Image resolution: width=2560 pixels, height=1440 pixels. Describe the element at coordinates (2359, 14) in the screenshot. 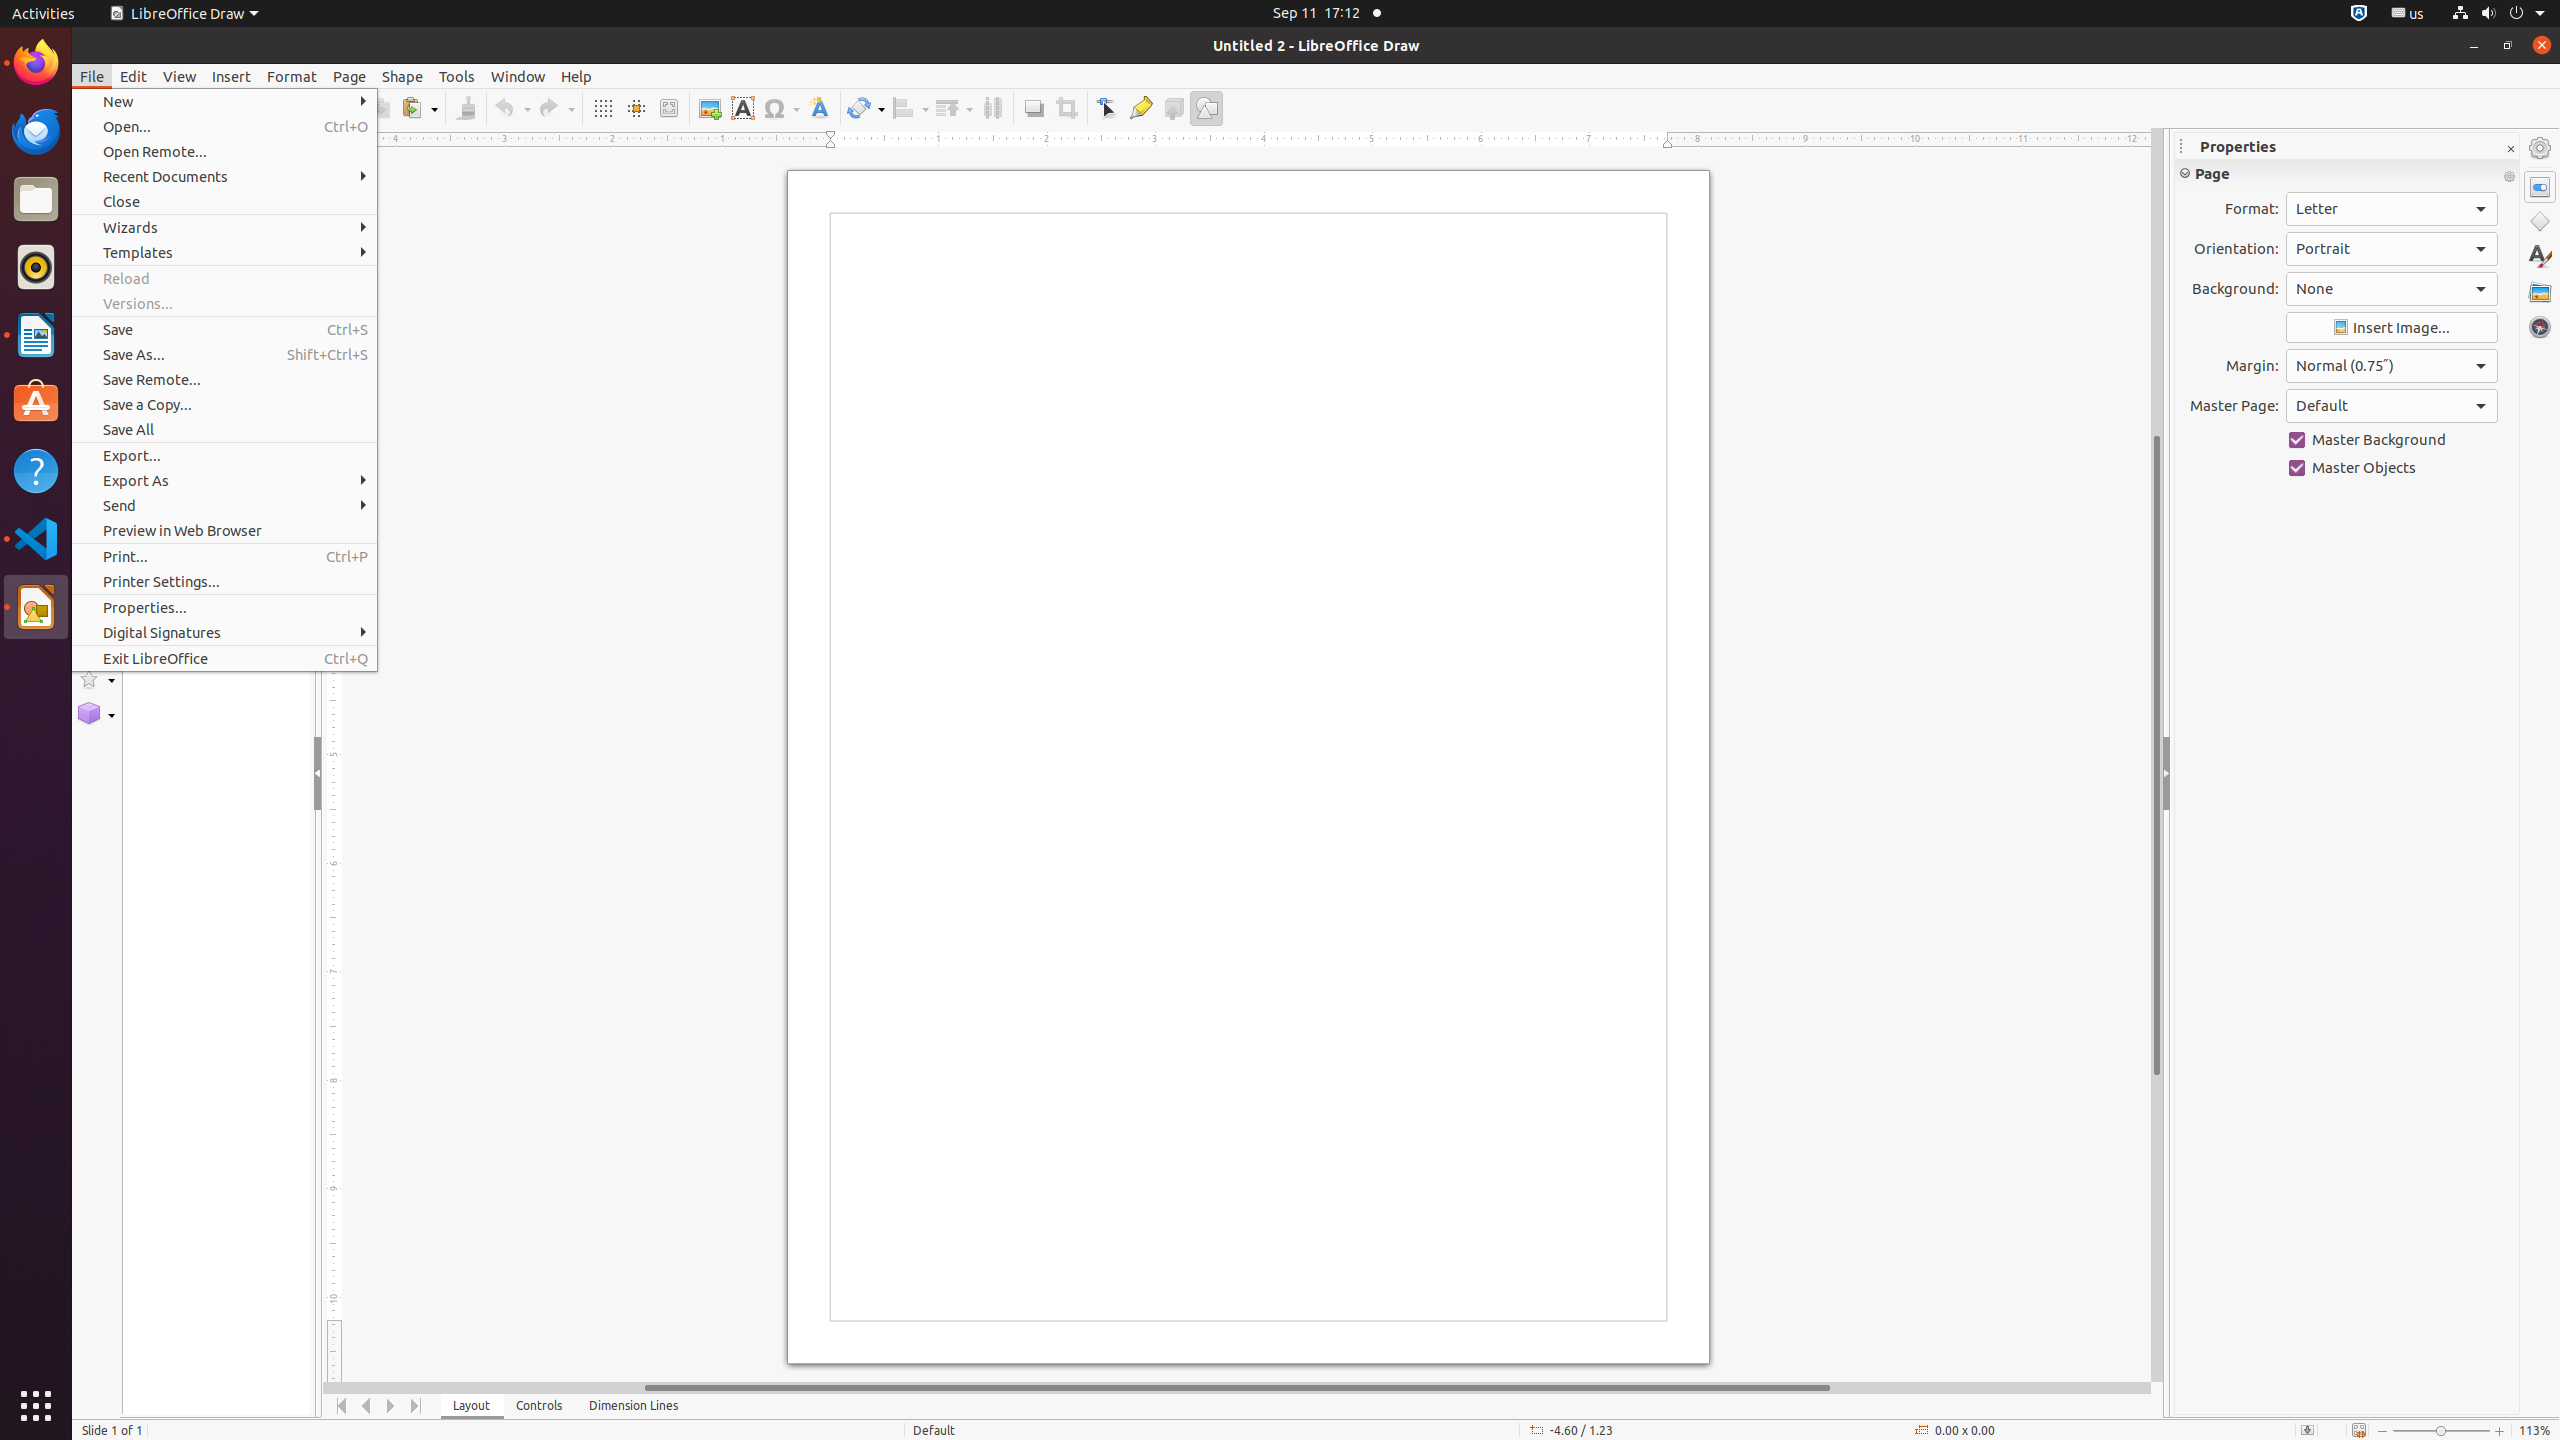

I see `:1.72/StatusNotifierItem` at that location.